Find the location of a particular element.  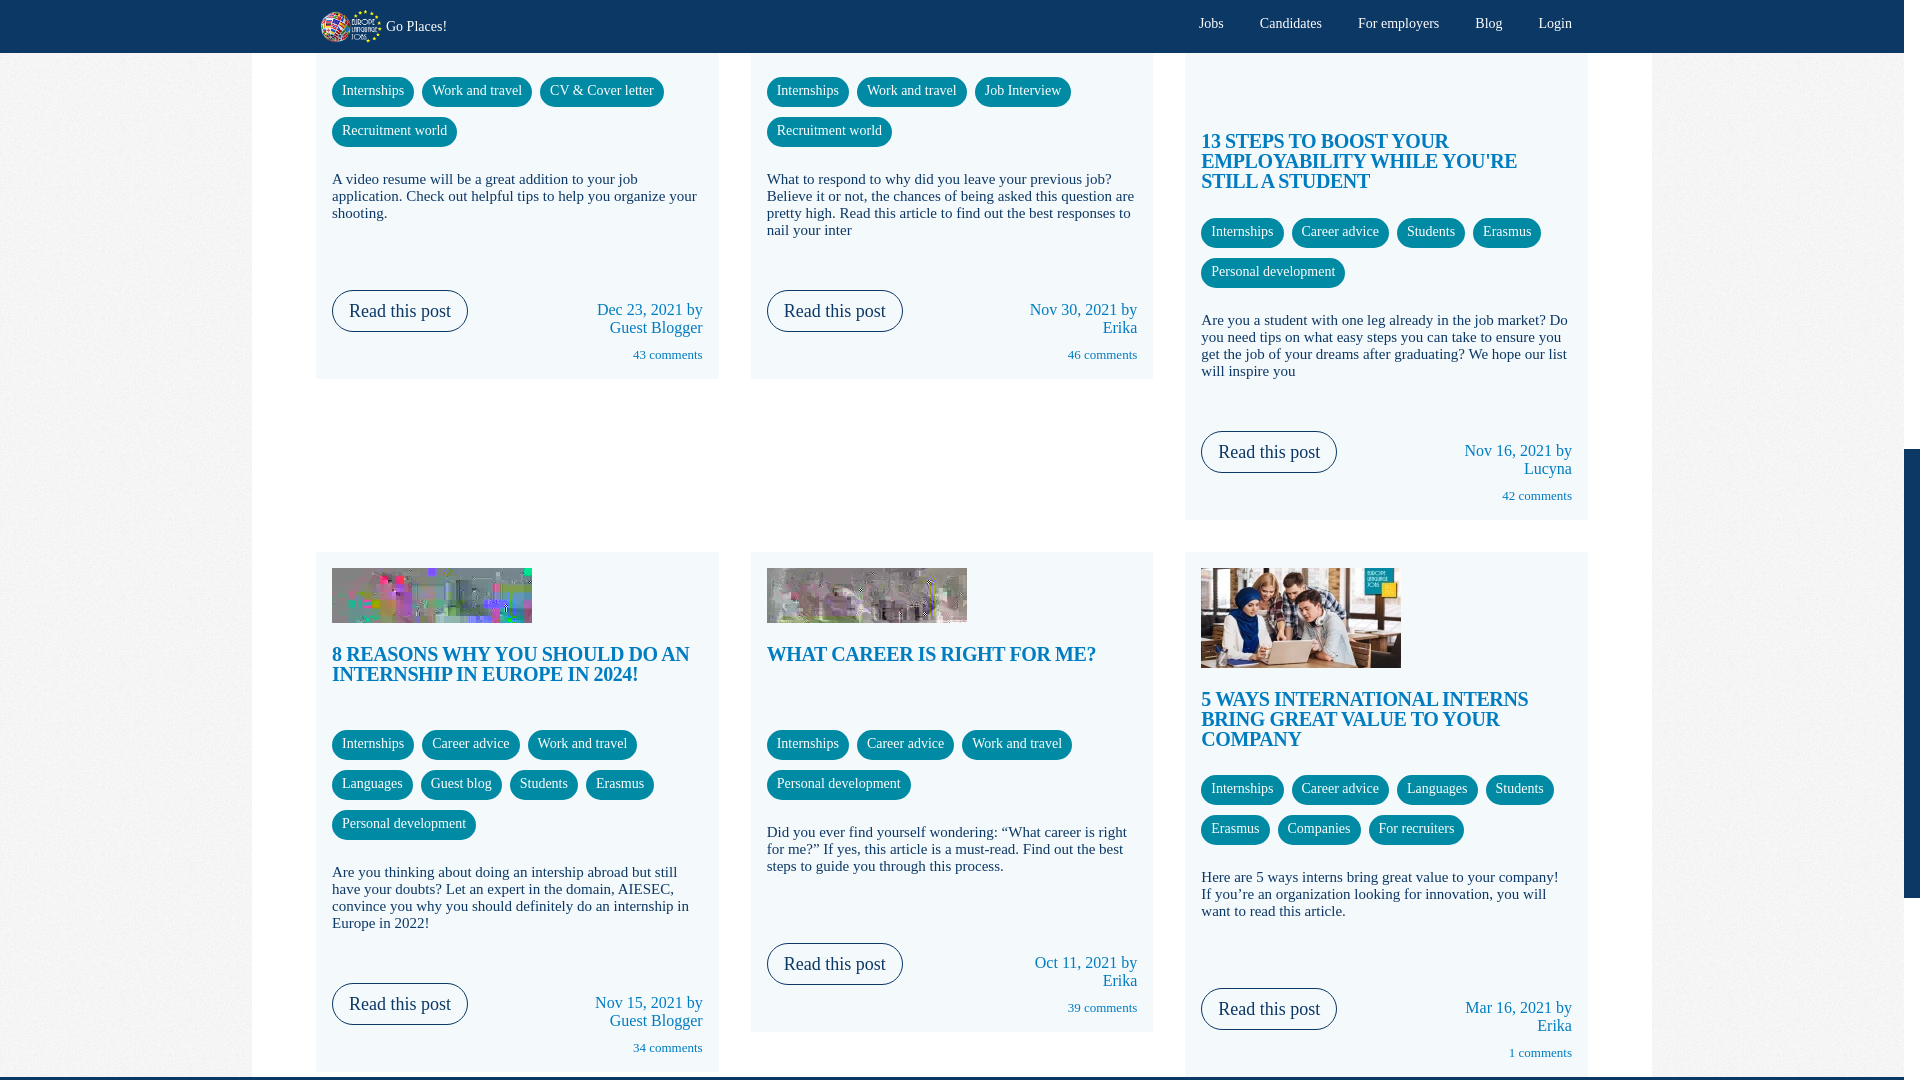

Career advice is located at coordinates (912, 90).